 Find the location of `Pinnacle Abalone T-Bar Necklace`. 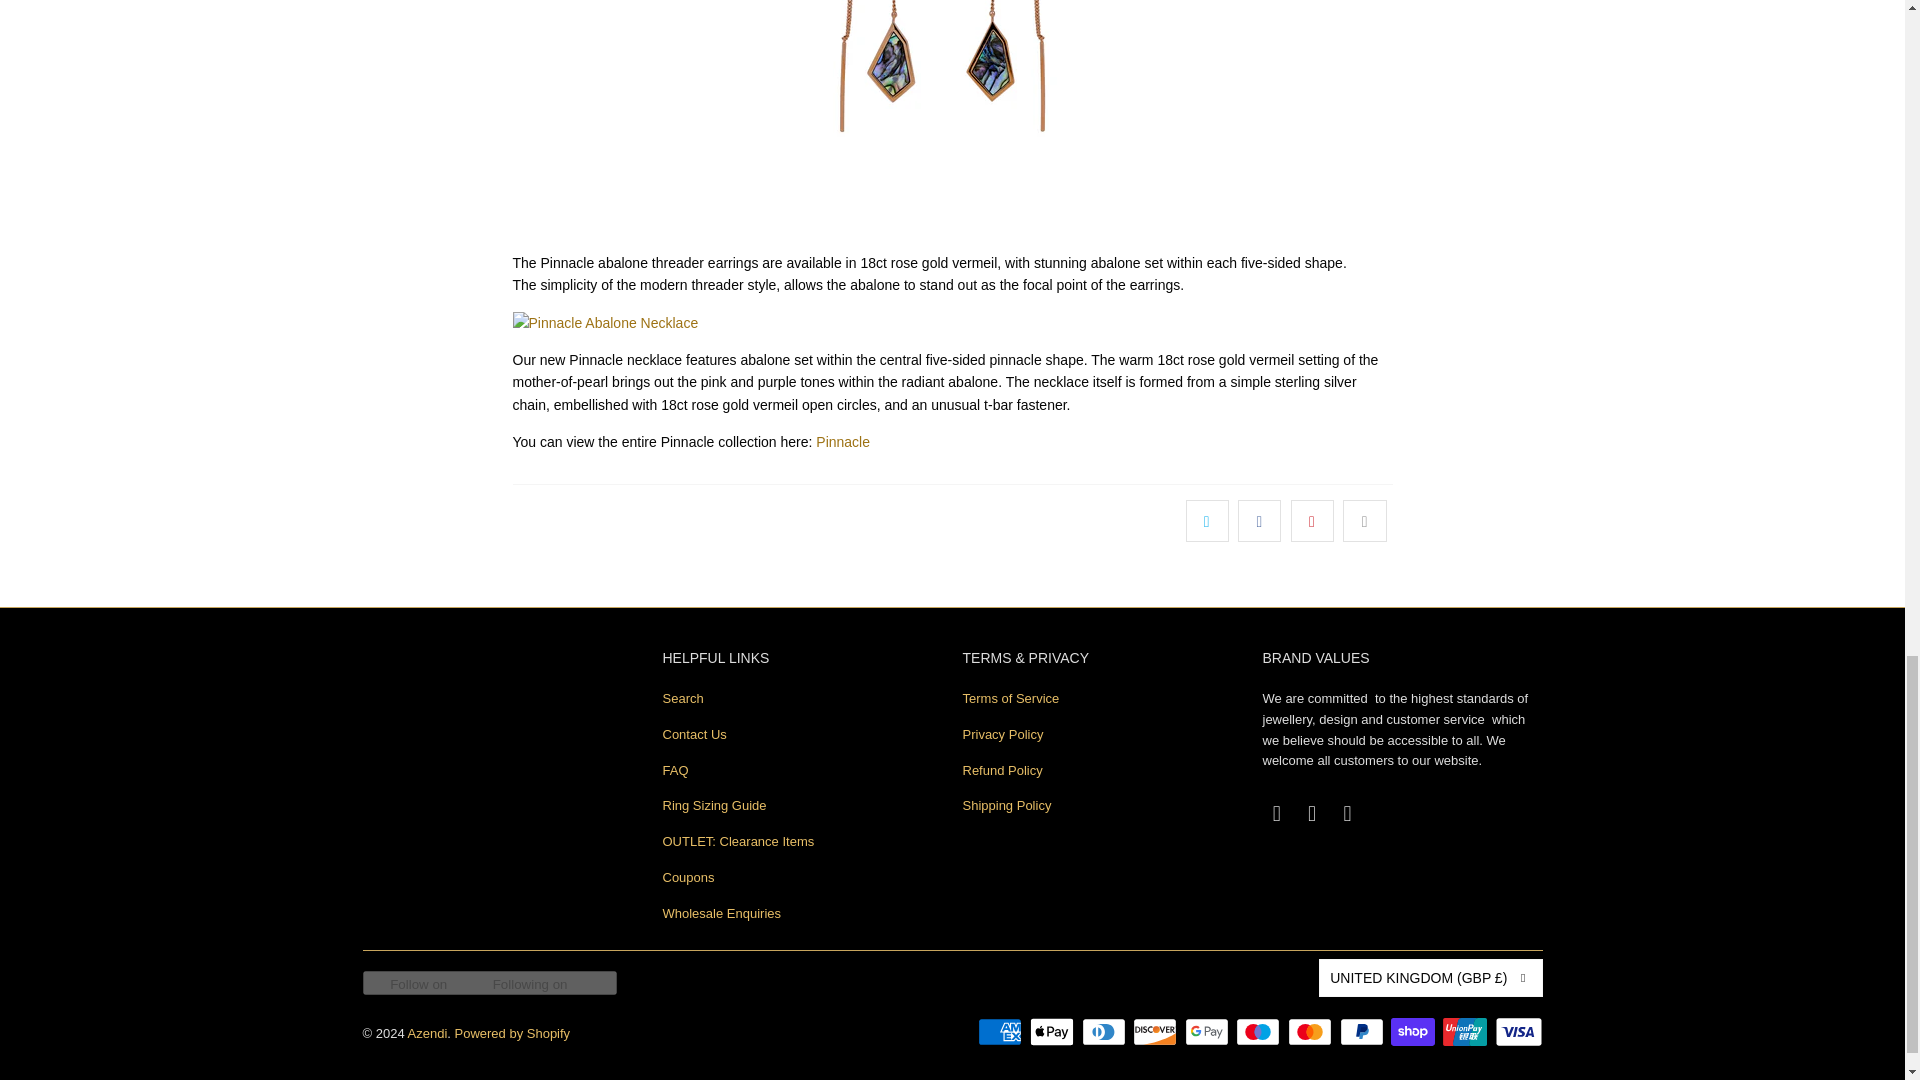

Pinnacle Abalone T-Bar Necklace is located at coordinates (952, 322).